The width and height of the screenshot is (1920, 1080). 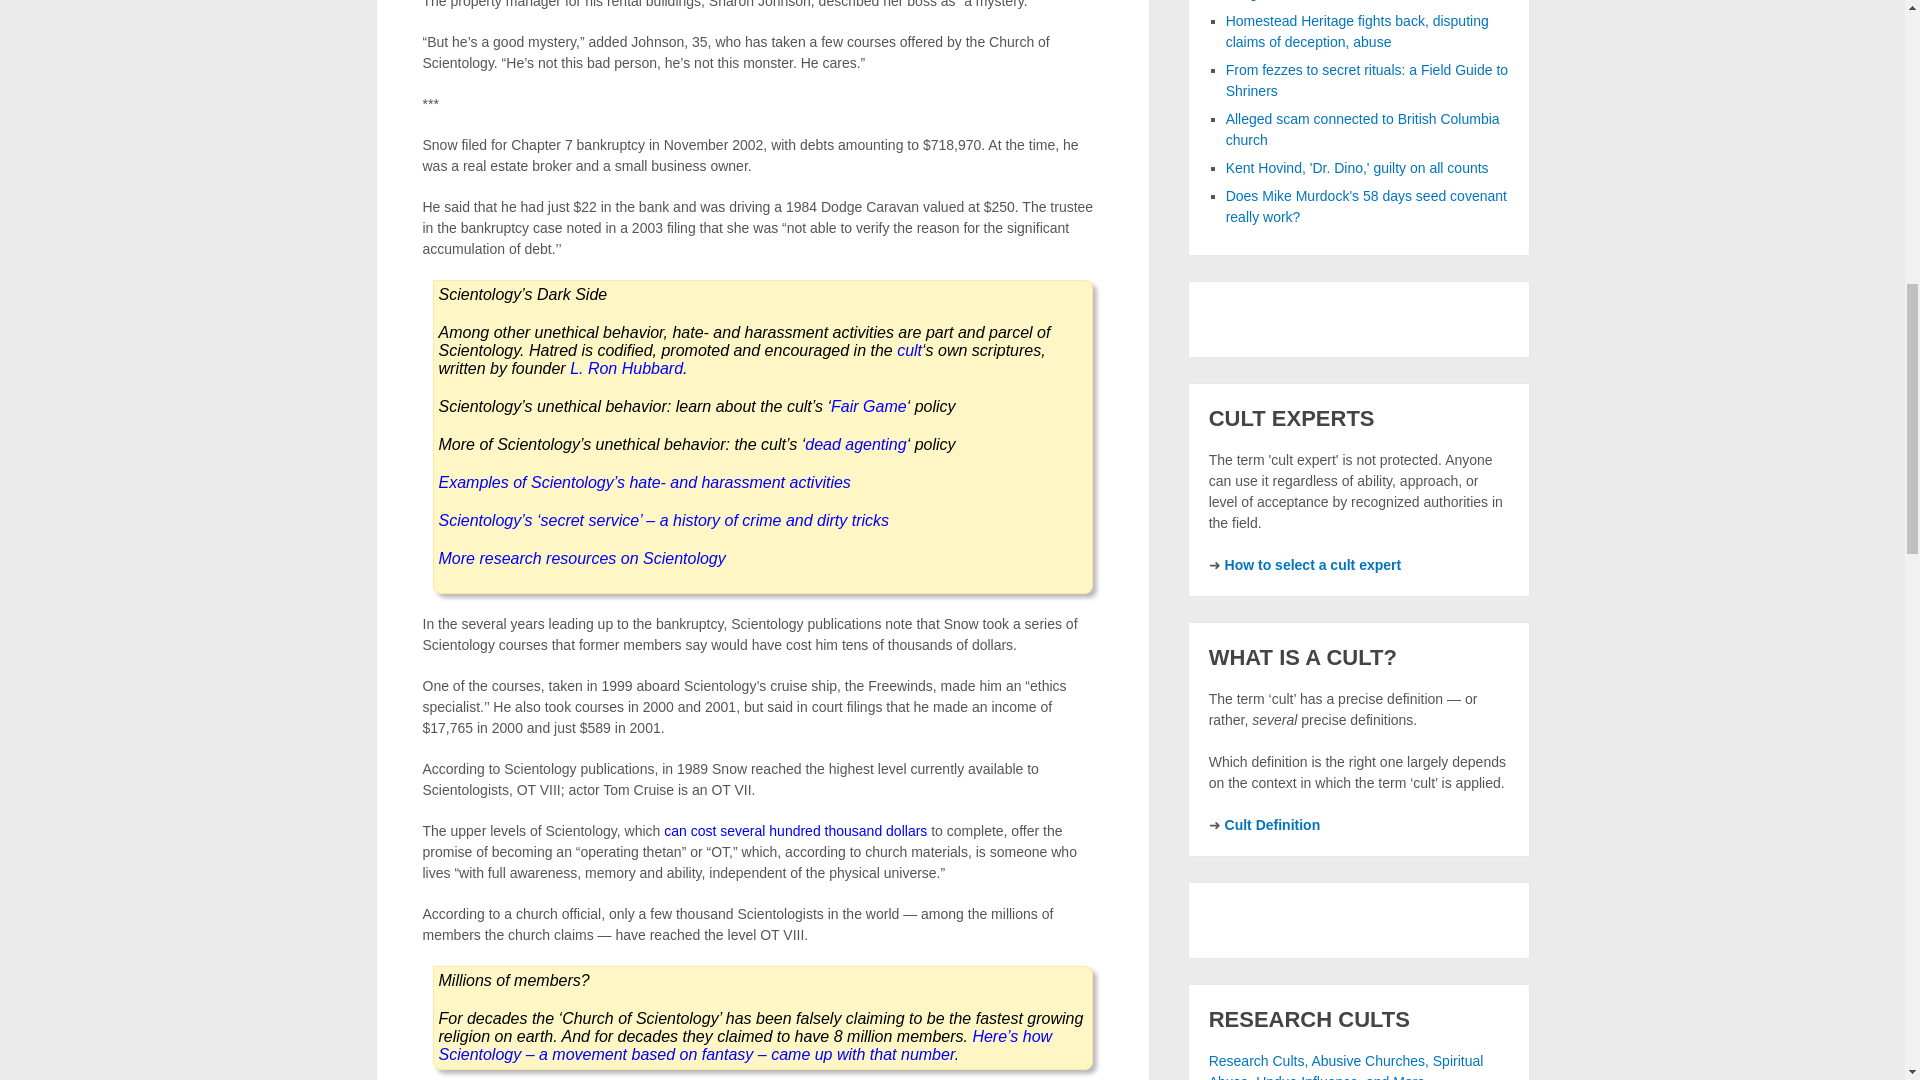 What do you see at coordinates (855, 444) in the screenshot?
I see `dead agenting` at bounding box center [855, 444].